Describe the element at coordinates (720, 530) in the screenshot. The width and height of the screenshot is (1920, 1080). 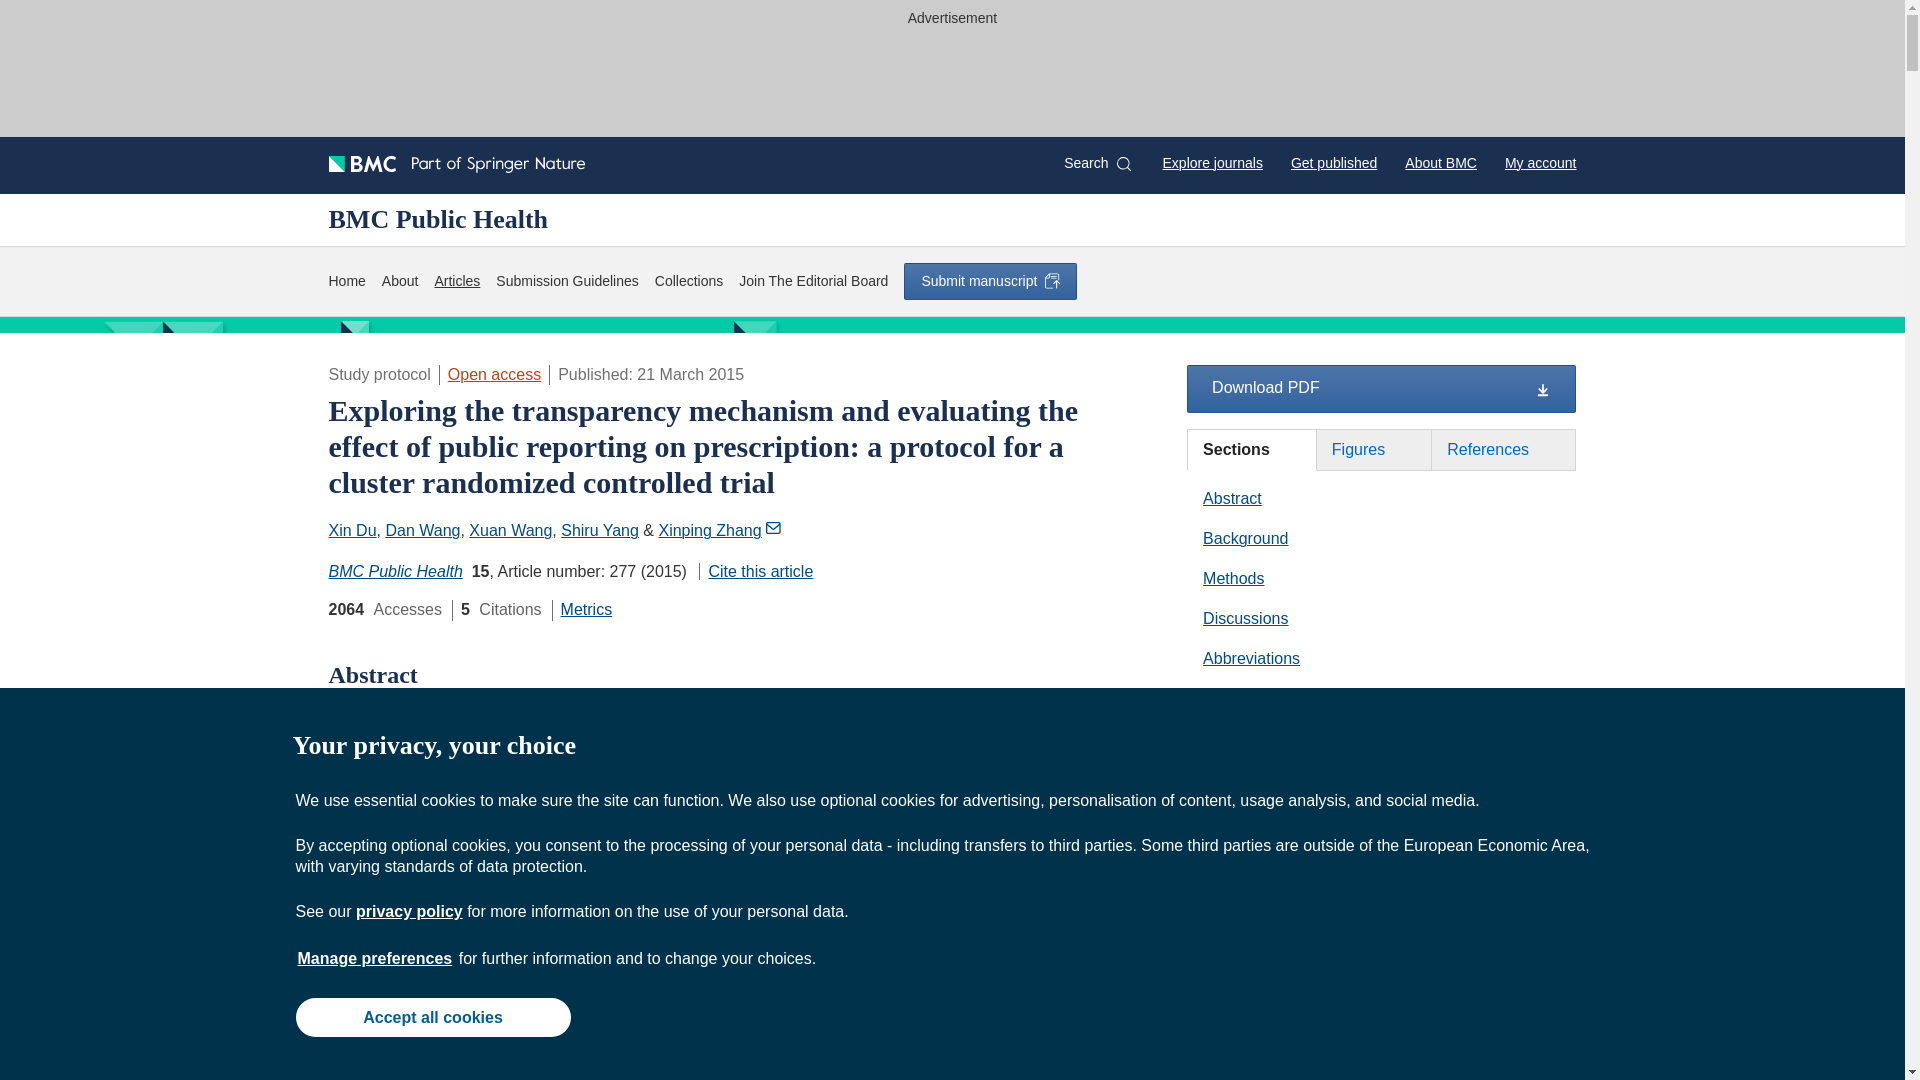
I see `Xinping Zhang` at that location.